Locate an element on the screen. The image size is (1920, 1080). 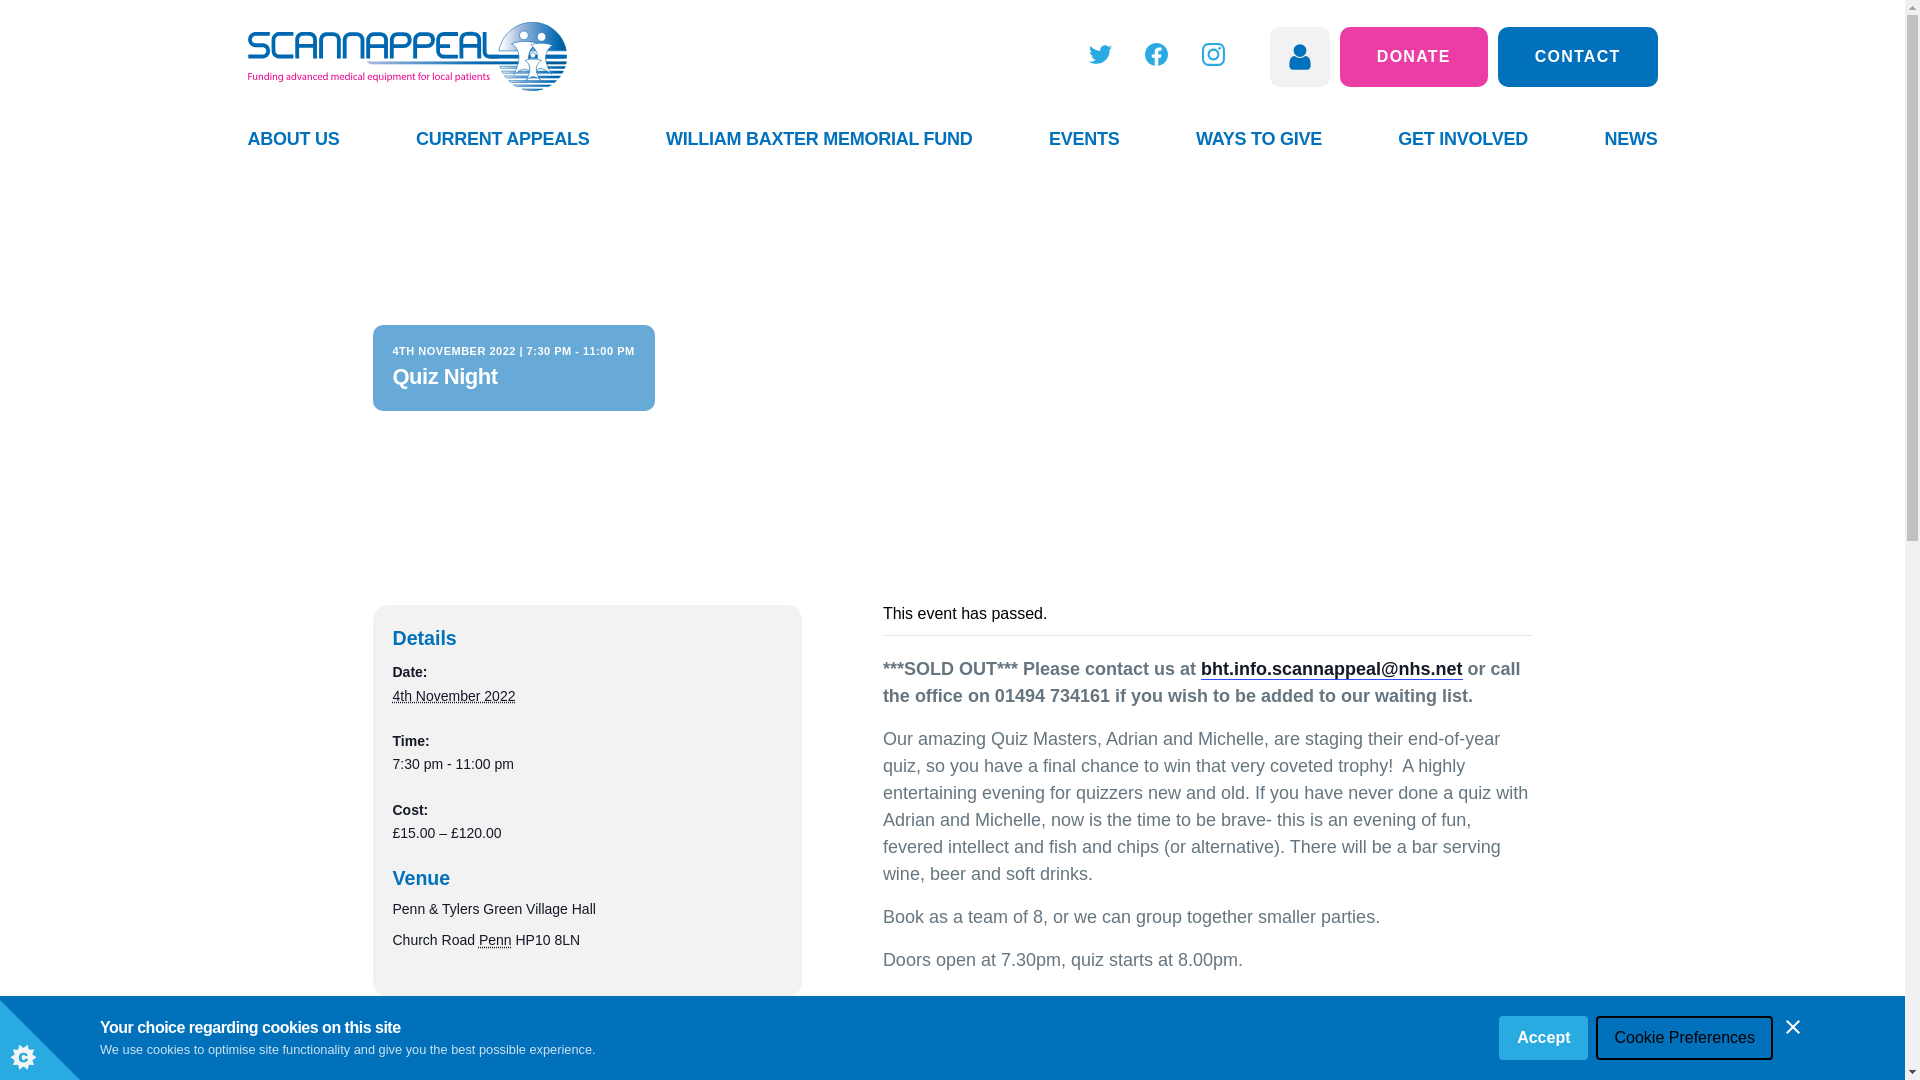
DONATE is located at coordinates (1414, 56).